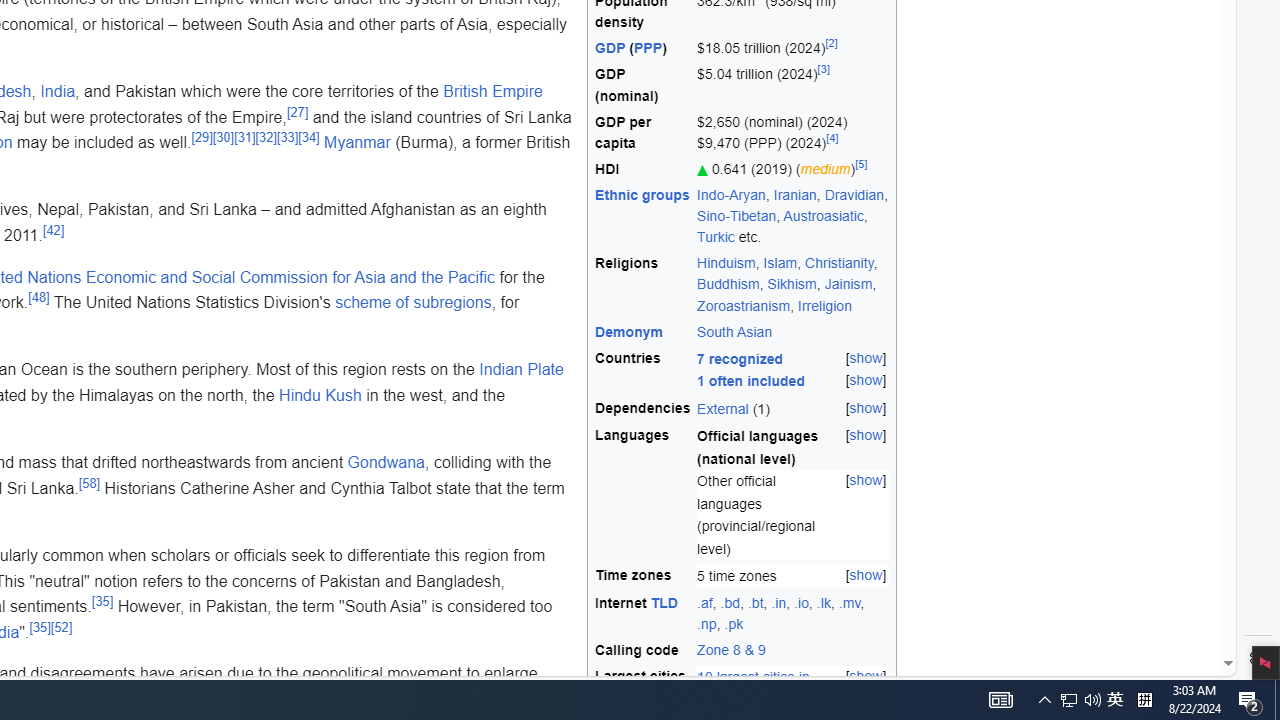 This screenshot has width=1280, height=720. I want to click on .mv, so click(850, 602).